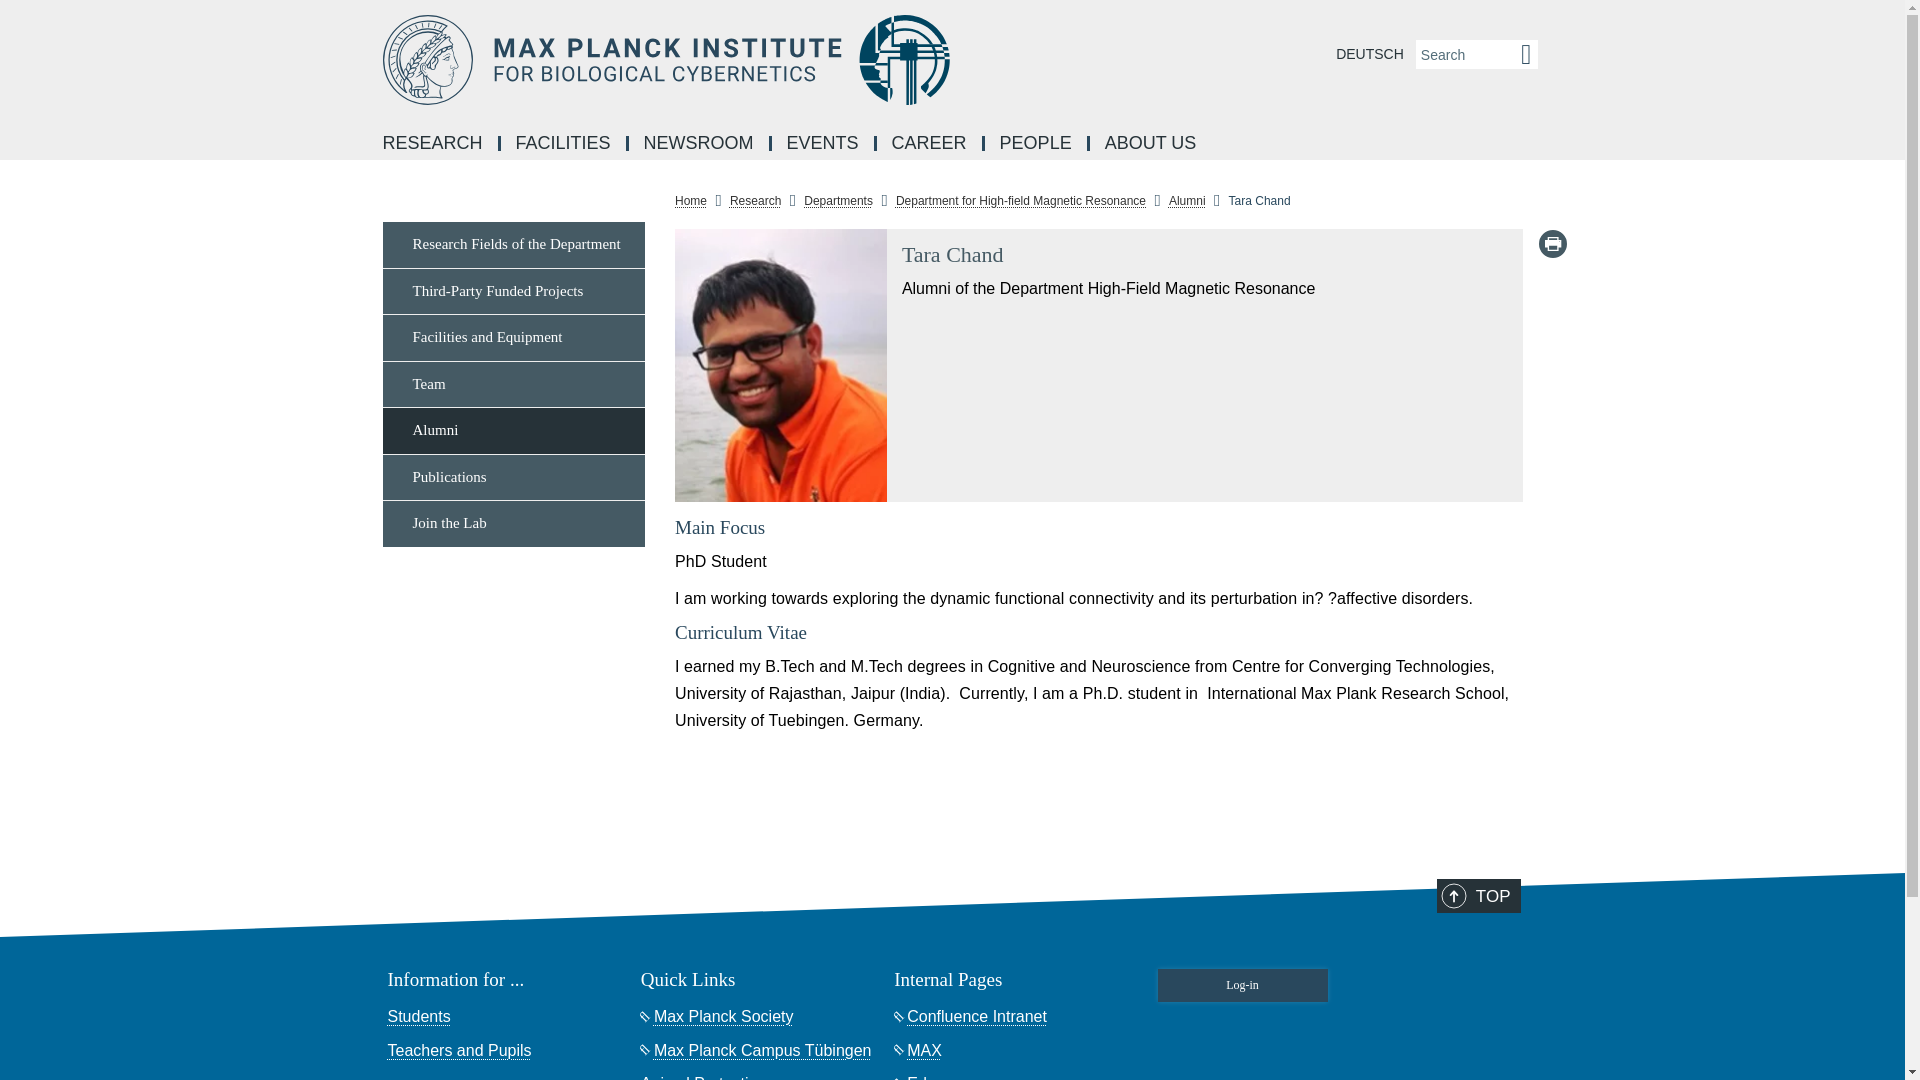 The image size is (1920, 1080). I want to click on EVENTS, so click(824, 144).